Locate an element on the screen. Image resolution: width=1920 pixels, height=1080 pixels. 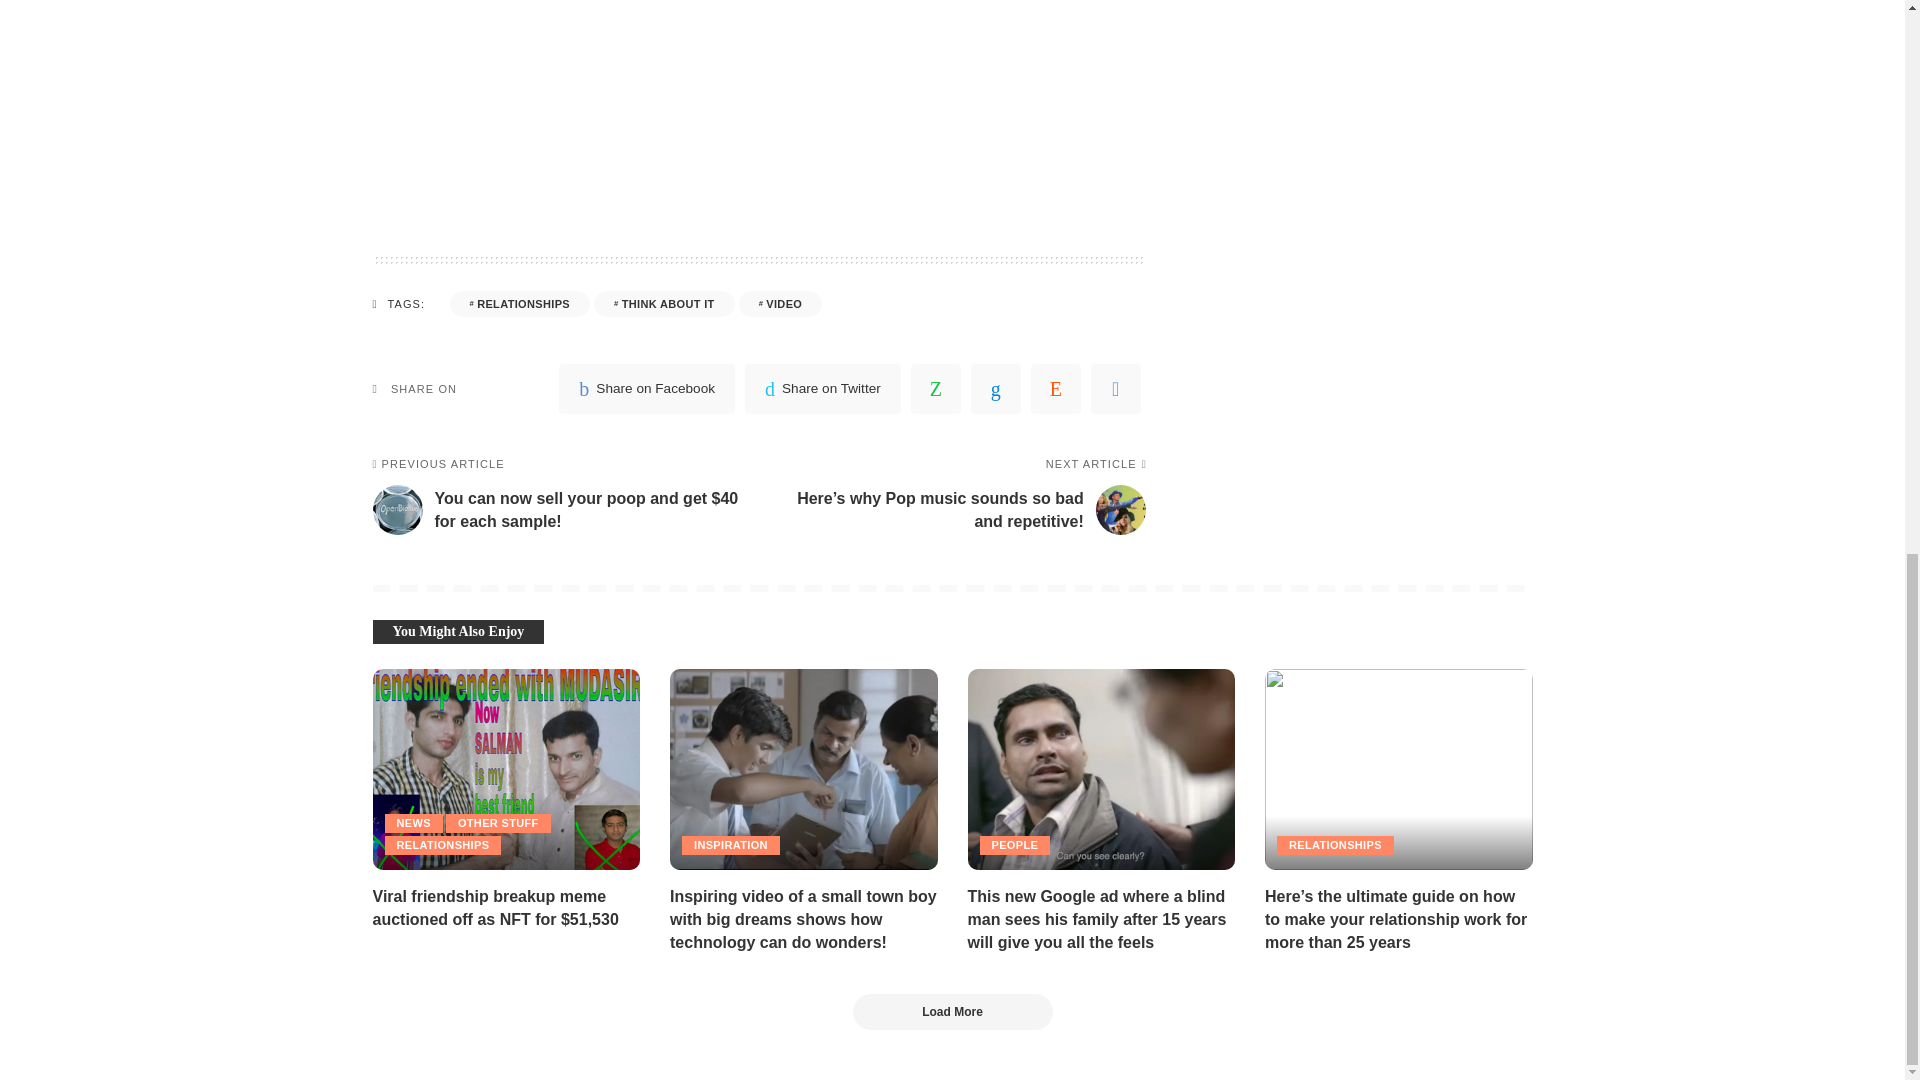
Relationships is located at coordinates (520, 304).